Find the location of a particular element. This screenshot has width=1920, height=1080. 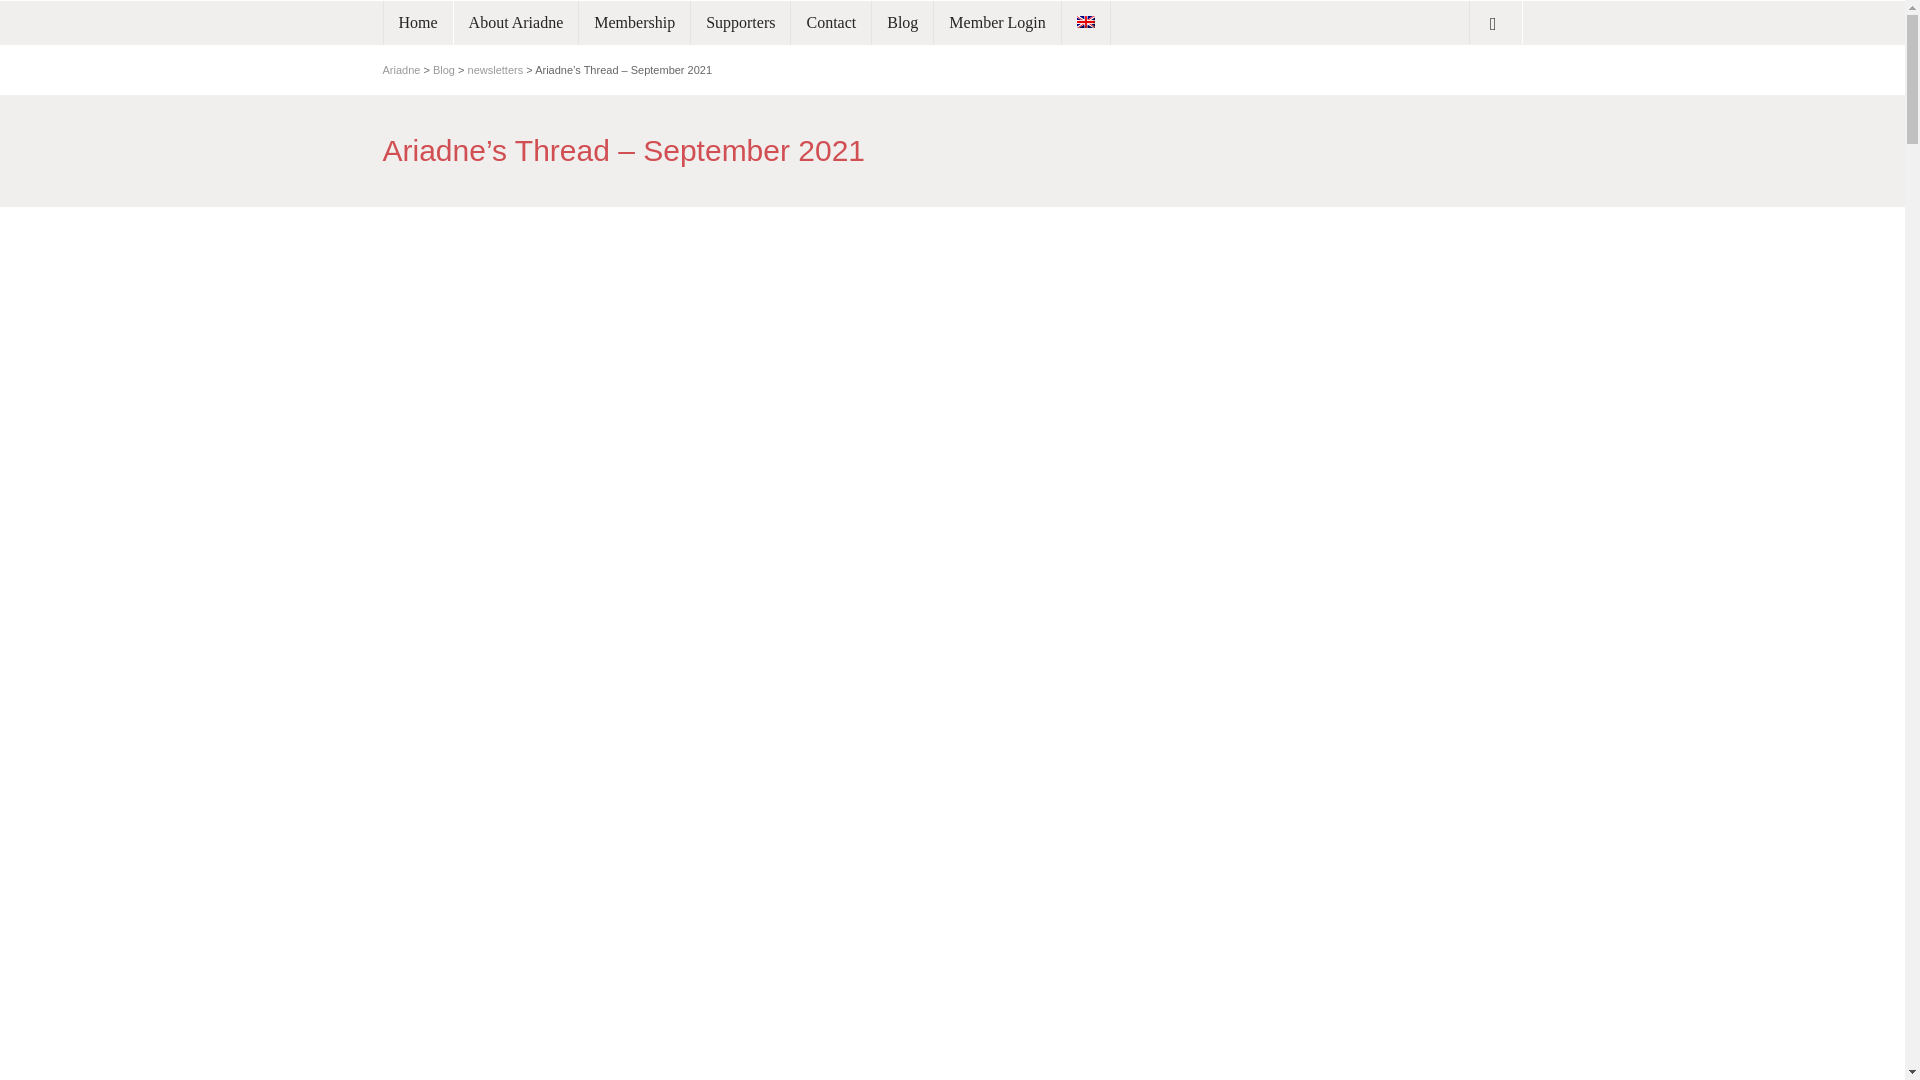

Blog is located at coordinates (902, 23).